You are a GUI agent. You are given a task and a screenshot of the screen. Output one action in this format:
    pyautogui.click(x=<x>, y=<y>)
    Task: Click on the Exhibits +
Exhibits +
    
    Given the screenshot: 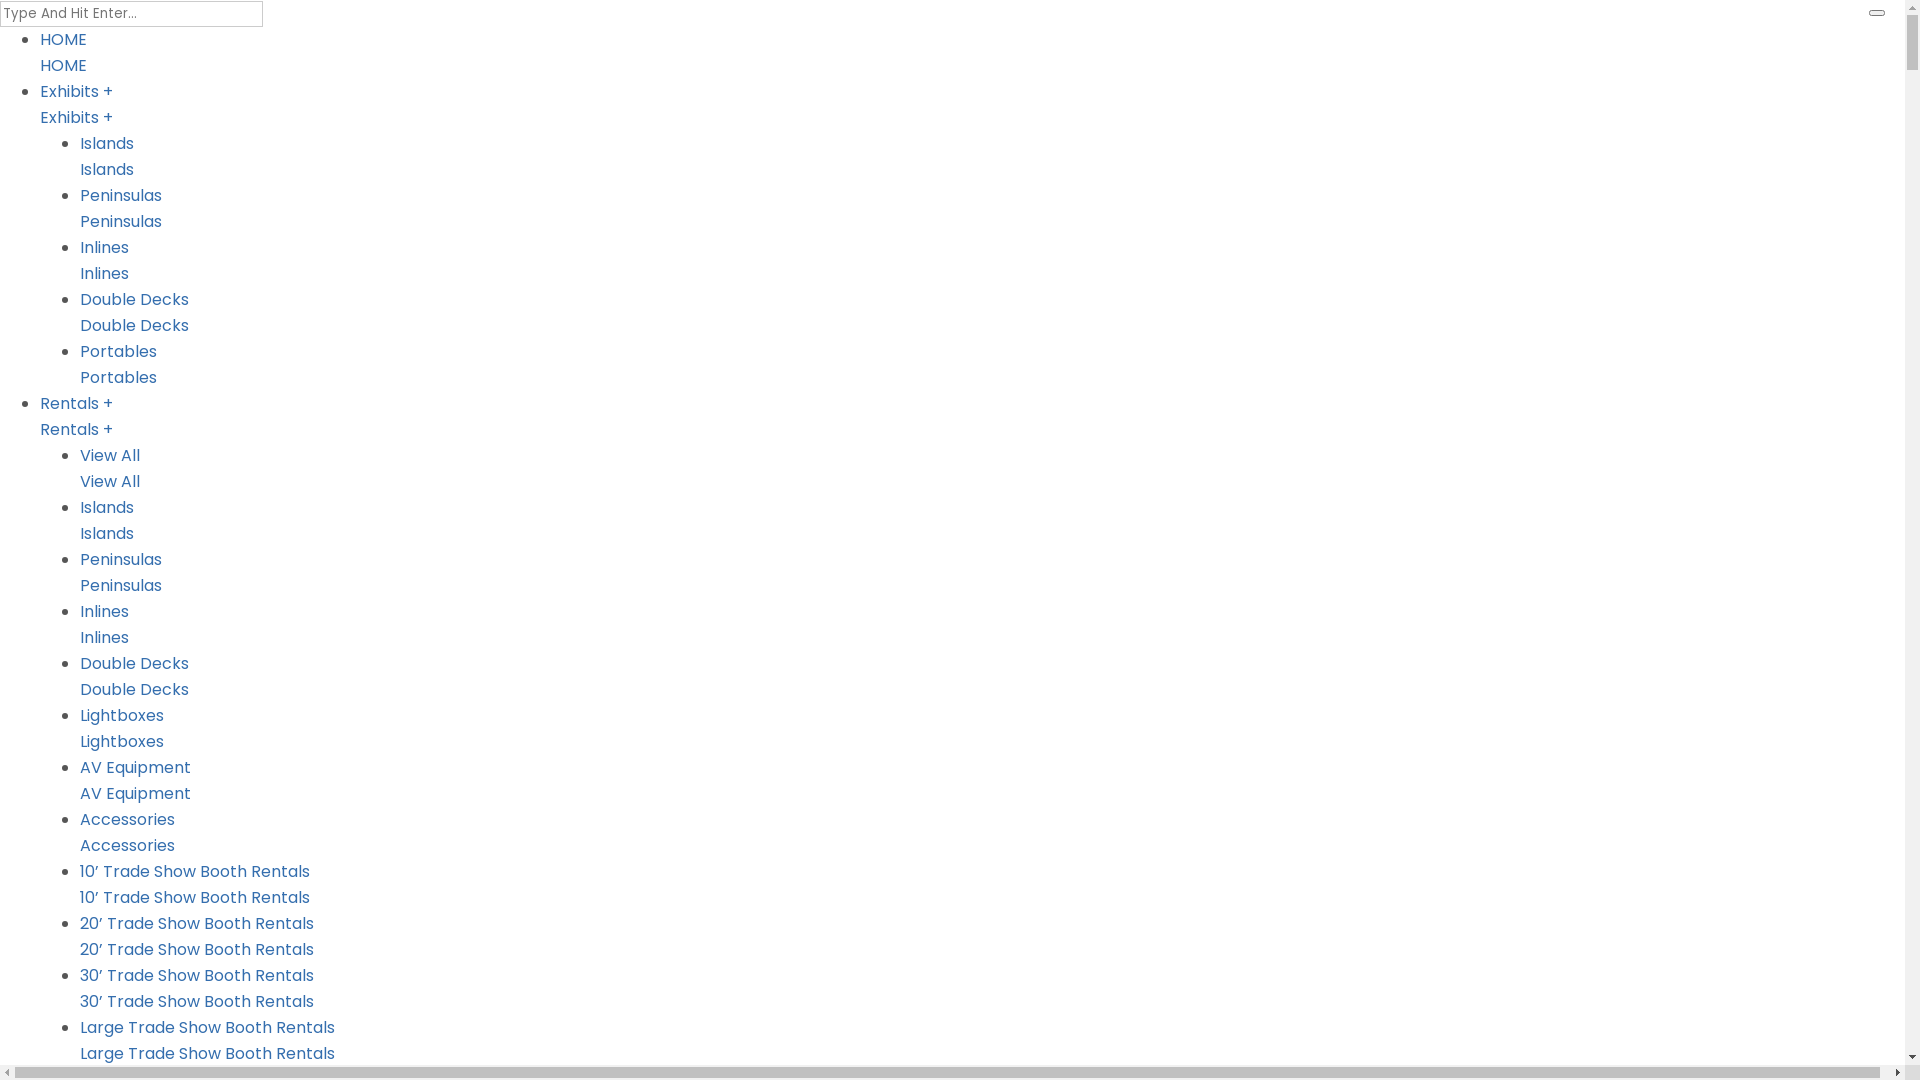 What is the action you would take?
    pyautogui.click(x=972, y=105)
    